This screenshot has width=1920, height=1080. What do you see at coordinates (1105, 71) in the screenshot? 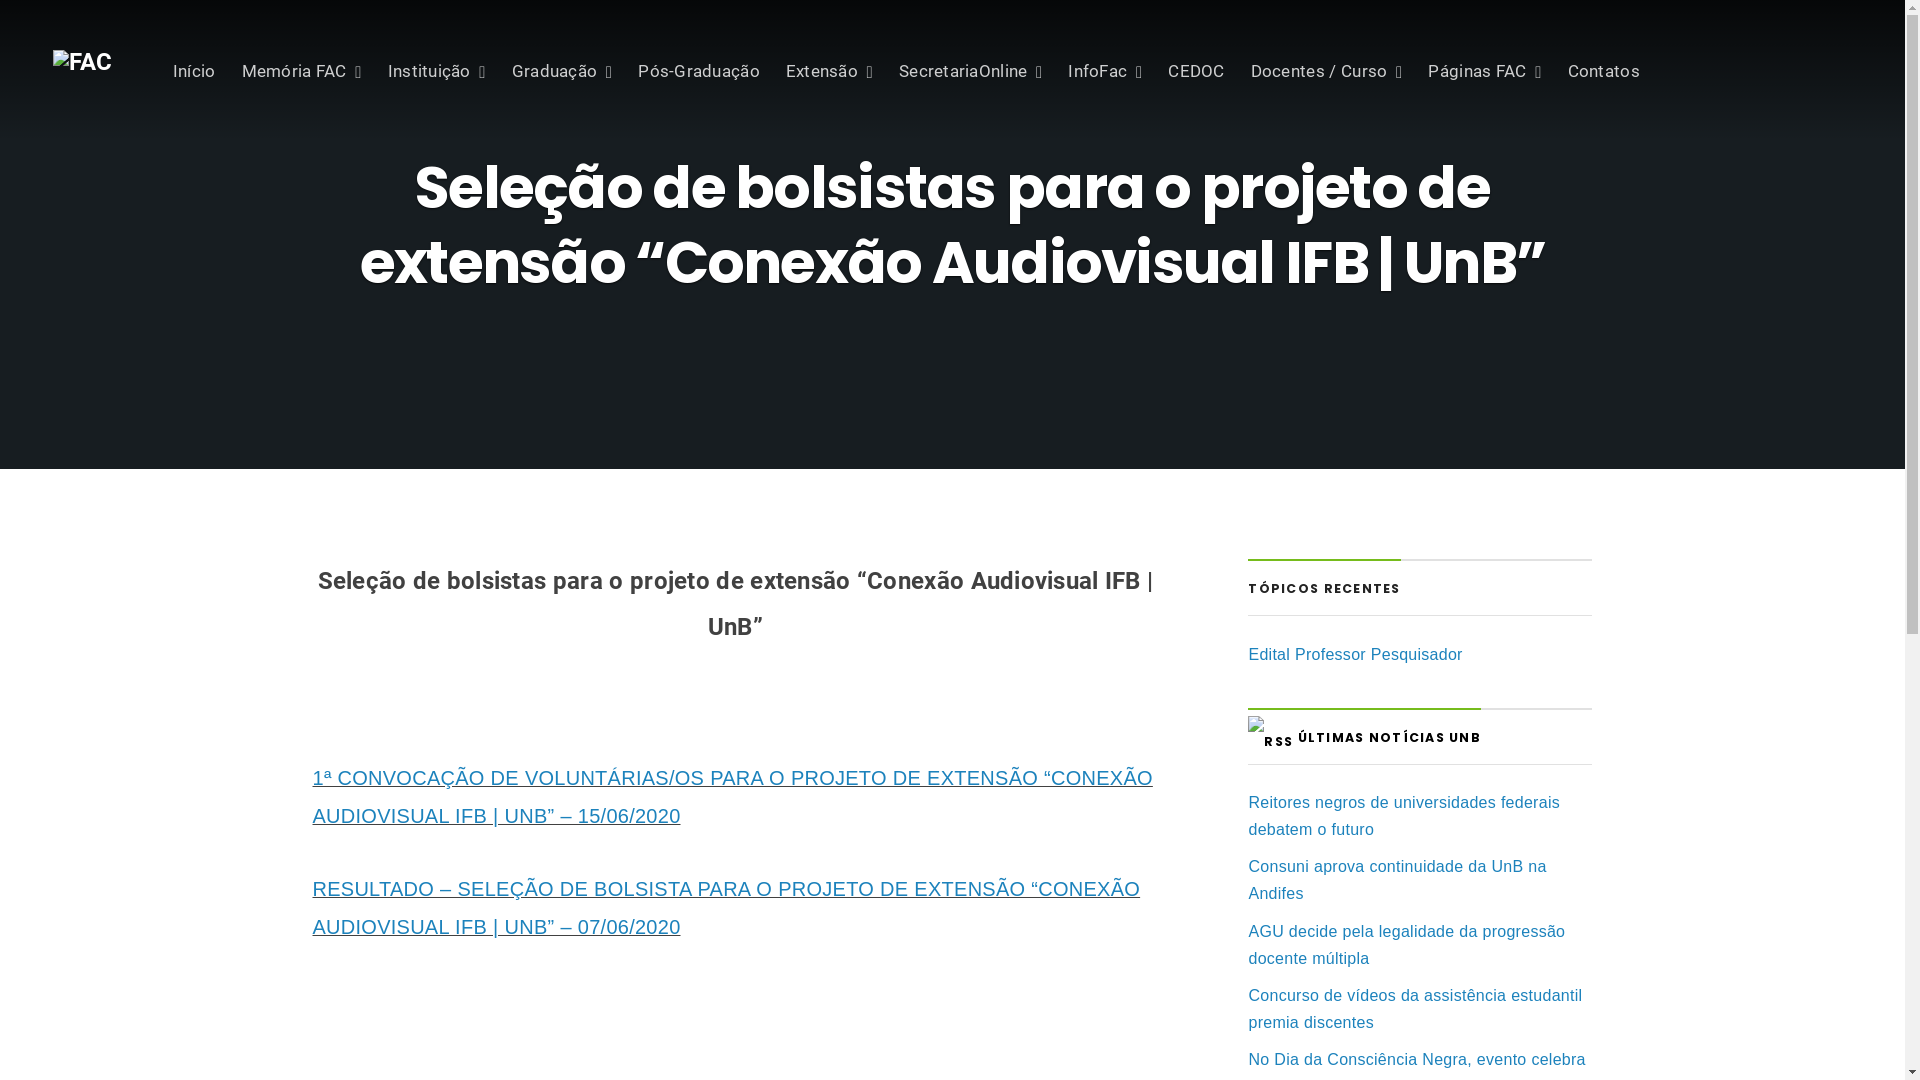
I see `InfoFac` at bounding box center [1105, 71].